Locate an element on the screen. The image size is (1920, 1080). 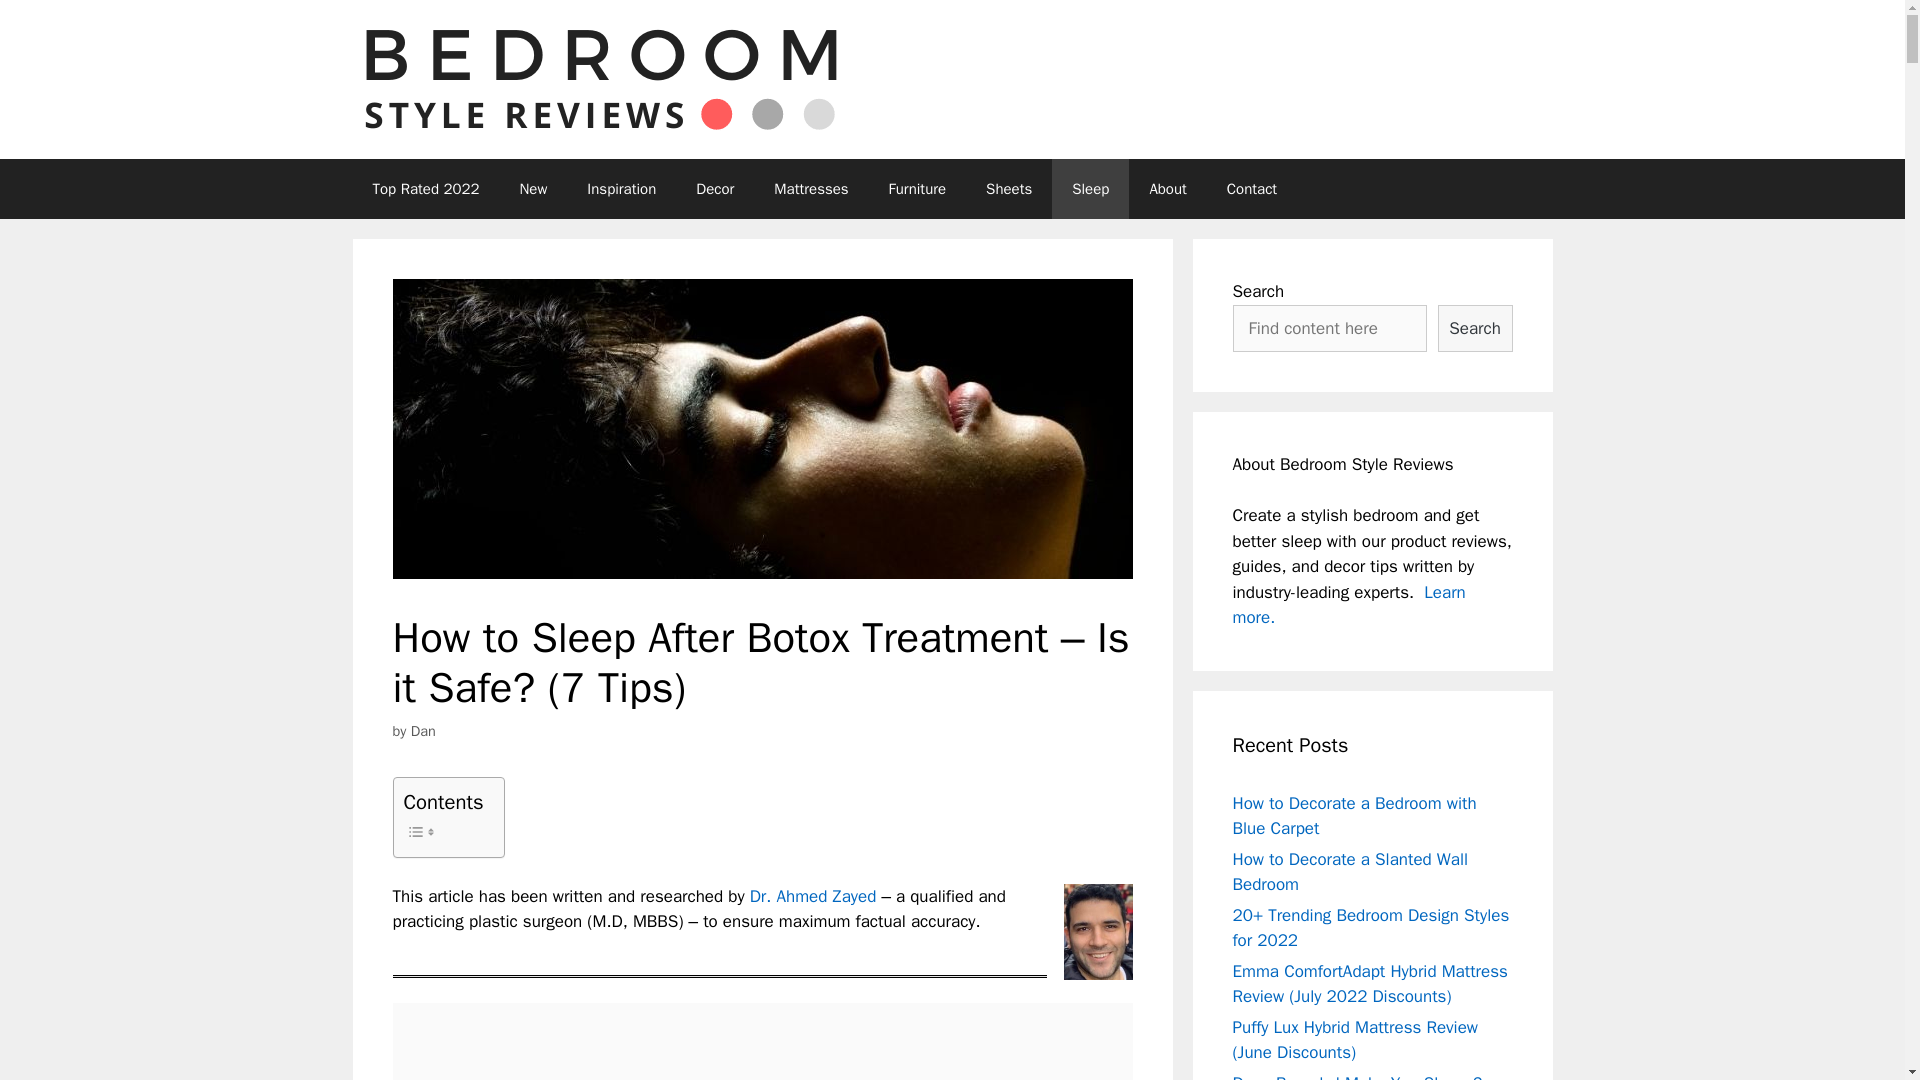
Sleep is located at coordinates (1090, 188).